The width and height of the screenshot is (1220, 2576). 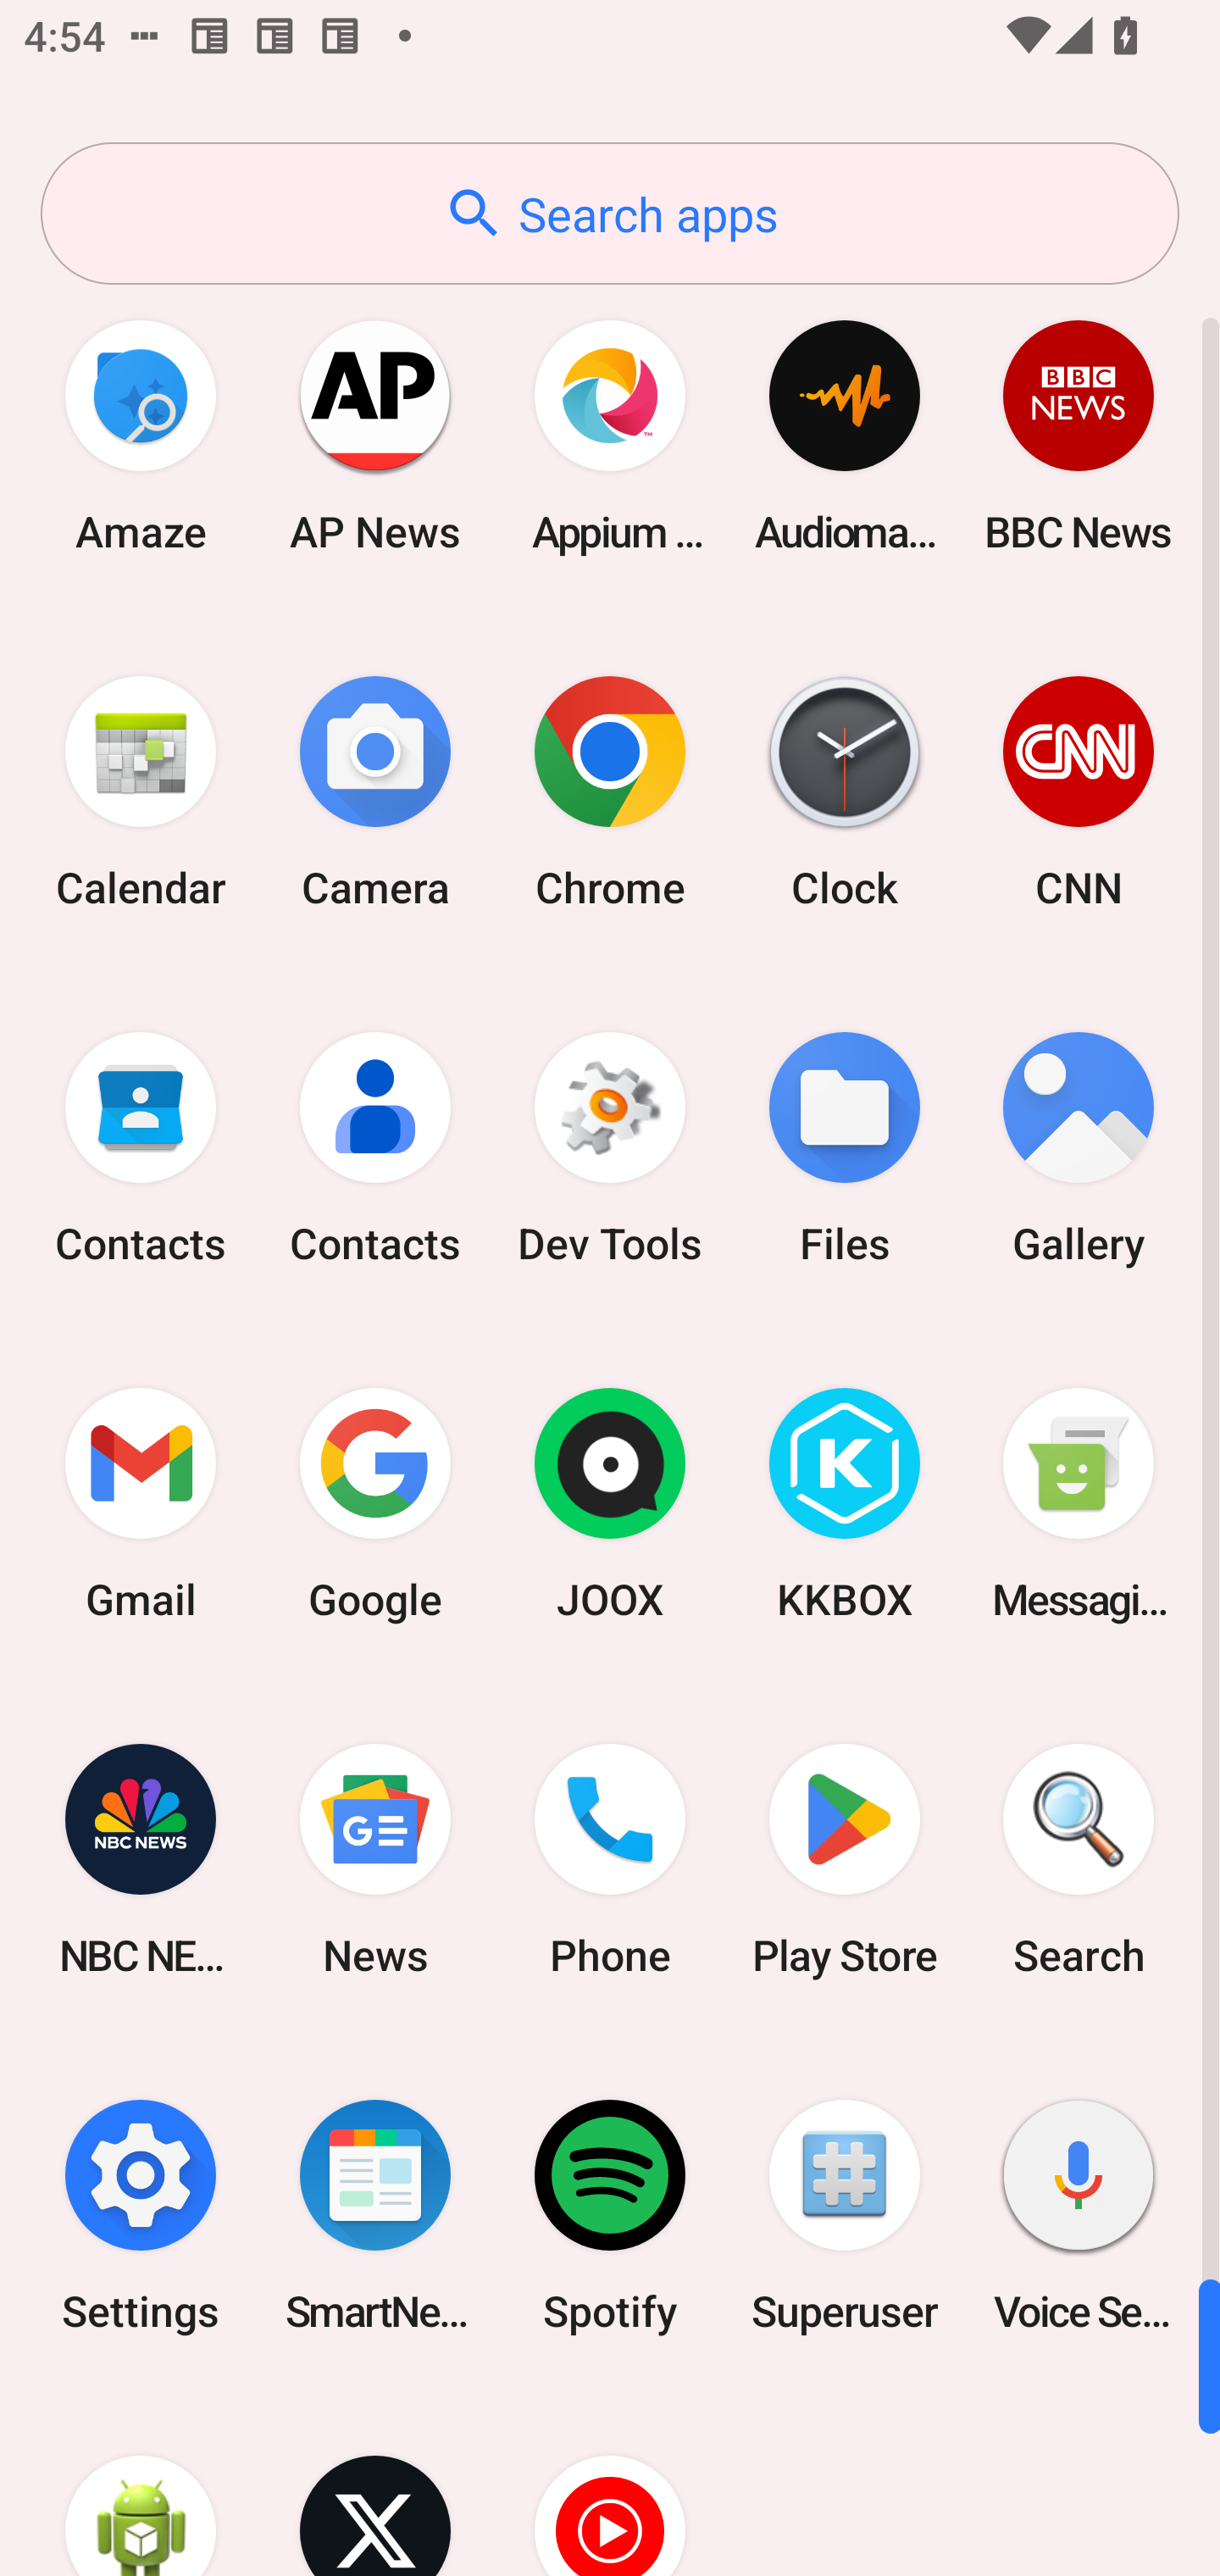 What do you see at coordinates (844, 1504) in the screenshot?
I see `KKBOX` at bounding box center [844, 1504].